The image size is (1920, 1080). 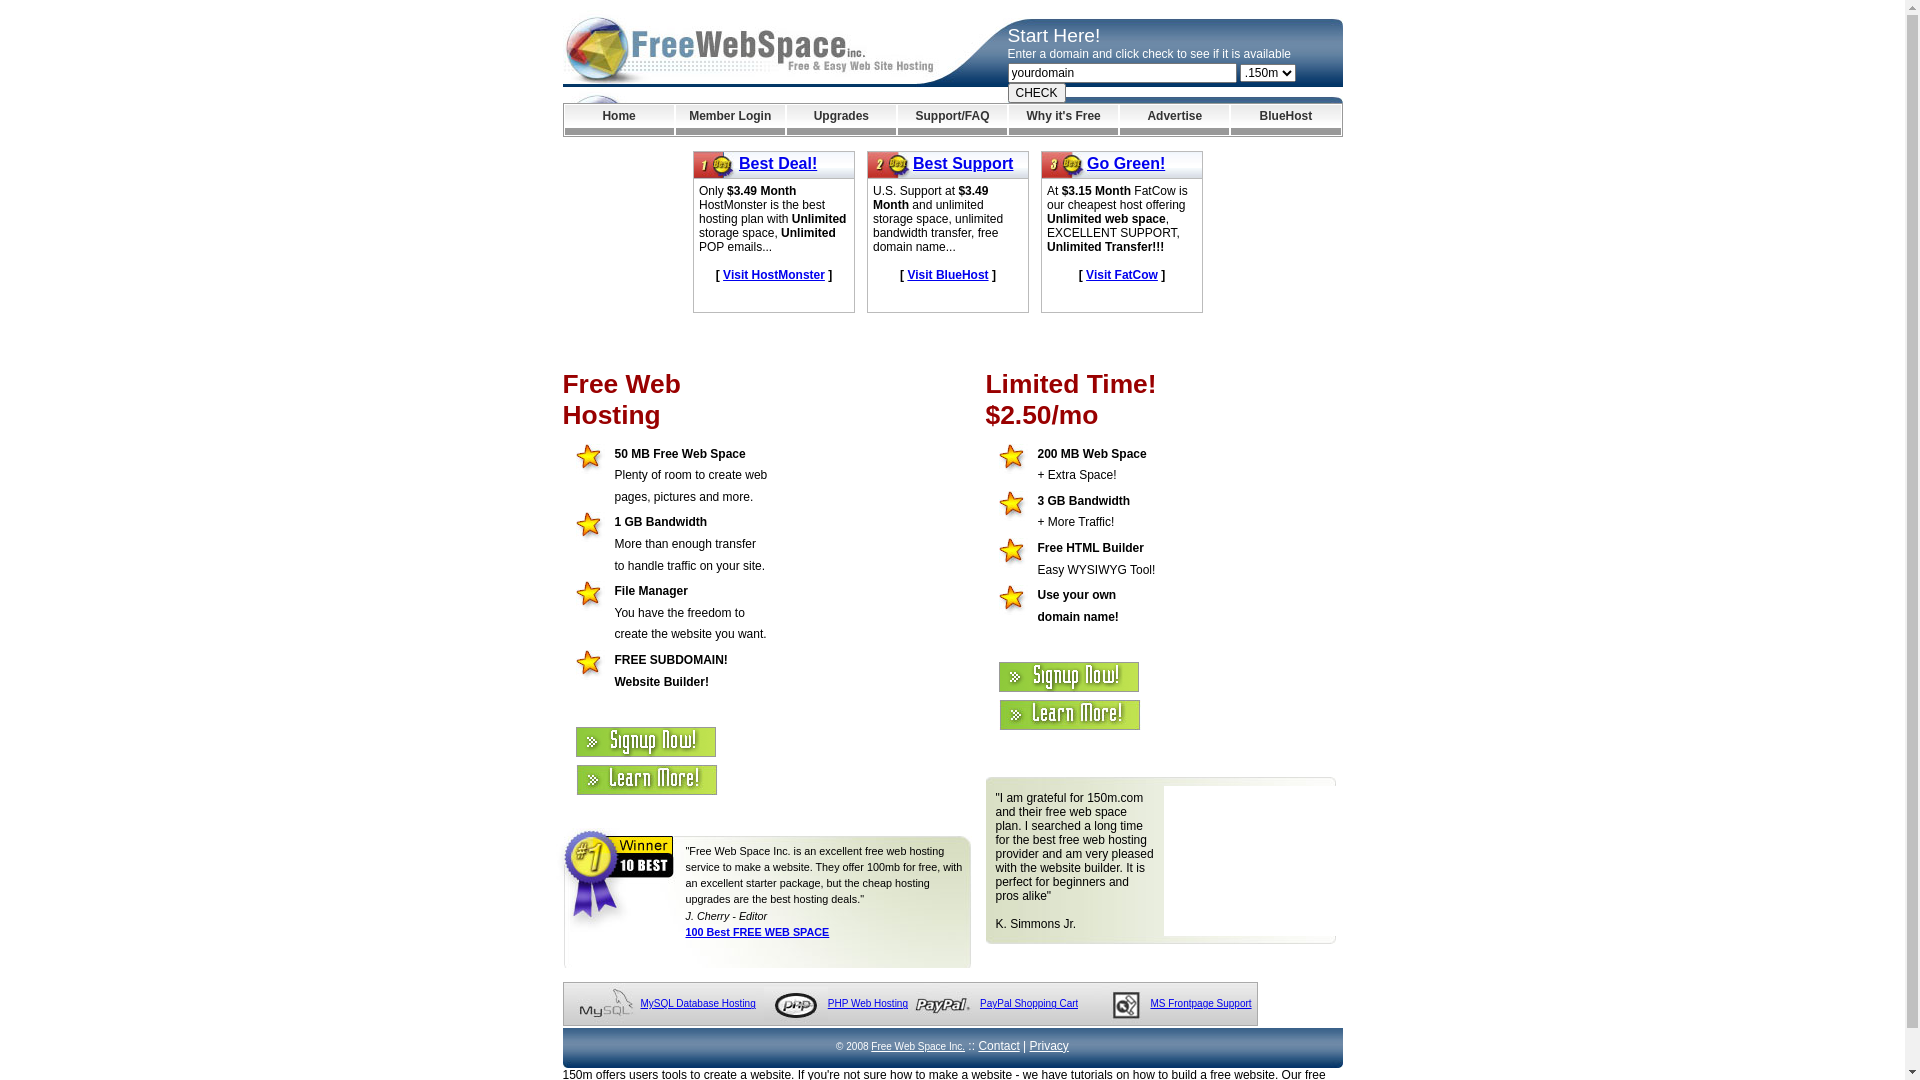 I want to click on Privacy, so click(x=1050, y=1046).